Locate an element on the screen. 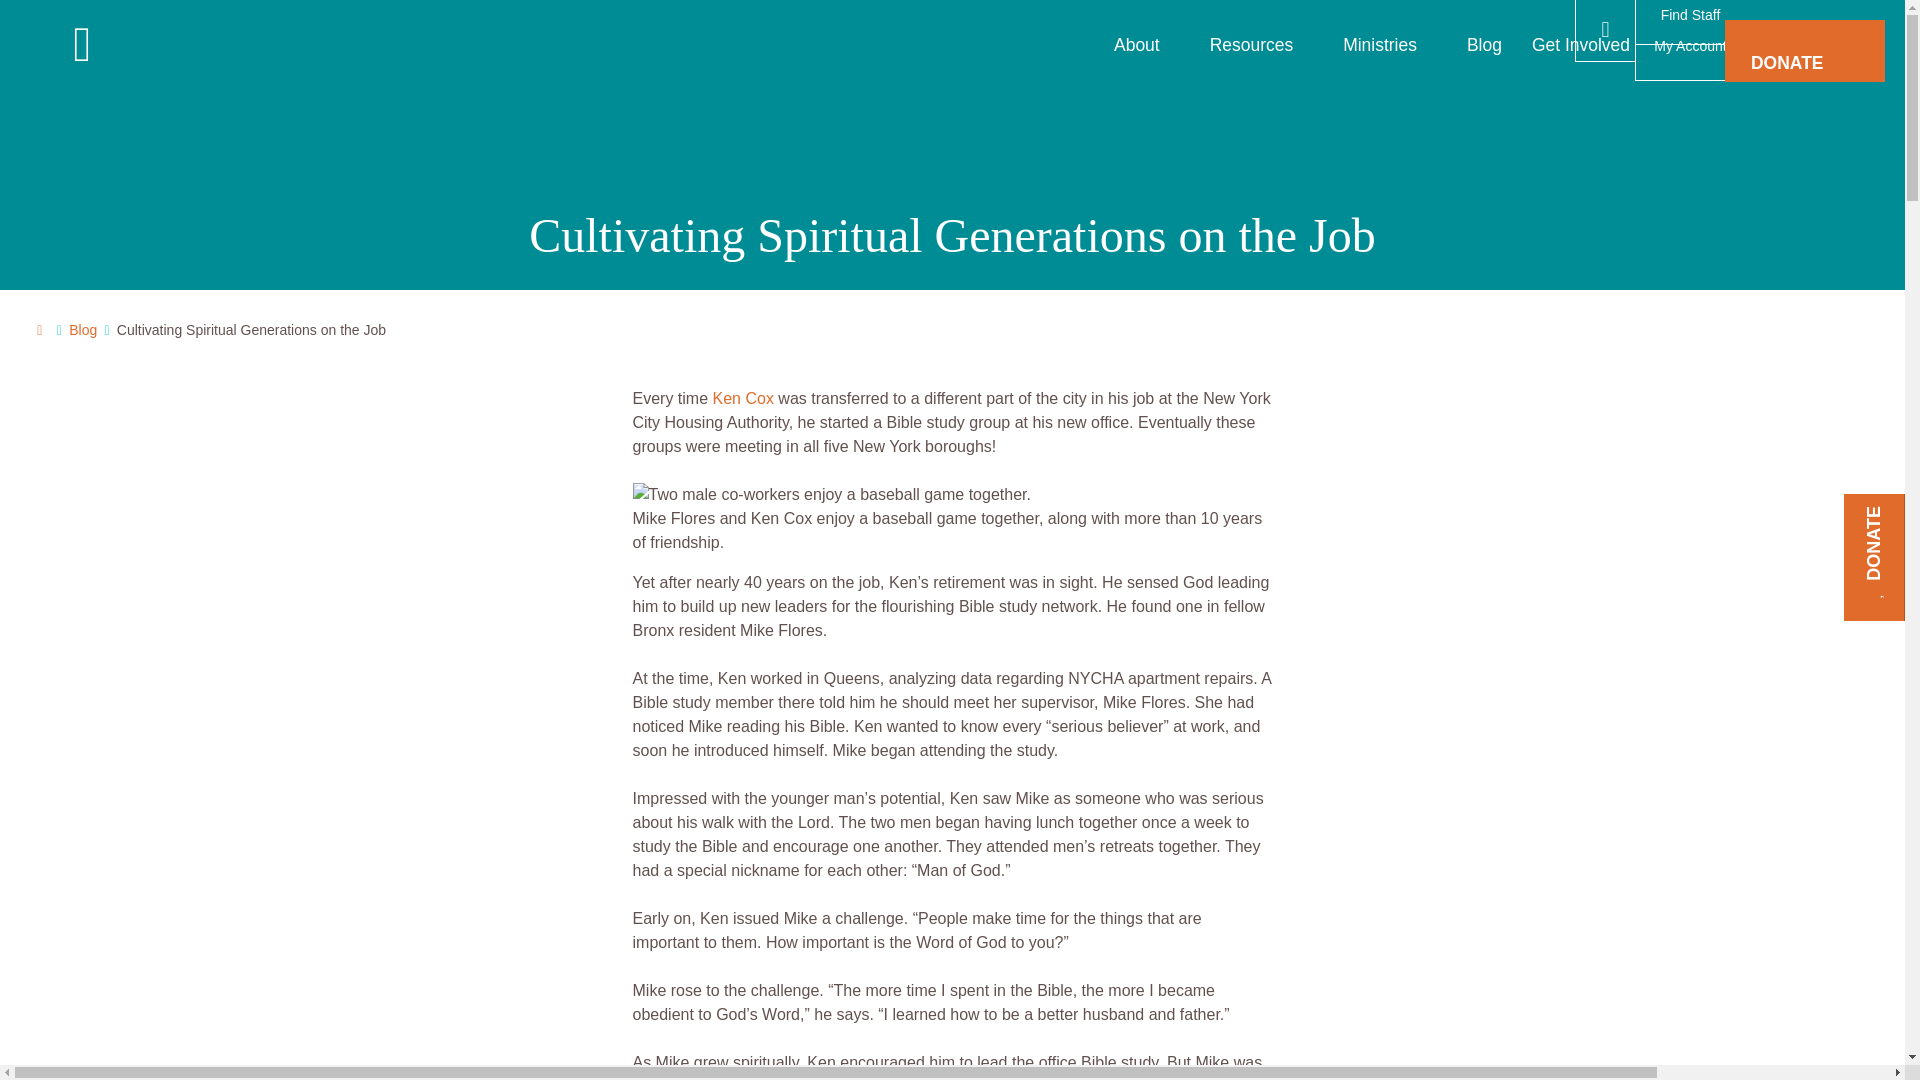  Search The Navigators' is located at coordinates (1604, 30).